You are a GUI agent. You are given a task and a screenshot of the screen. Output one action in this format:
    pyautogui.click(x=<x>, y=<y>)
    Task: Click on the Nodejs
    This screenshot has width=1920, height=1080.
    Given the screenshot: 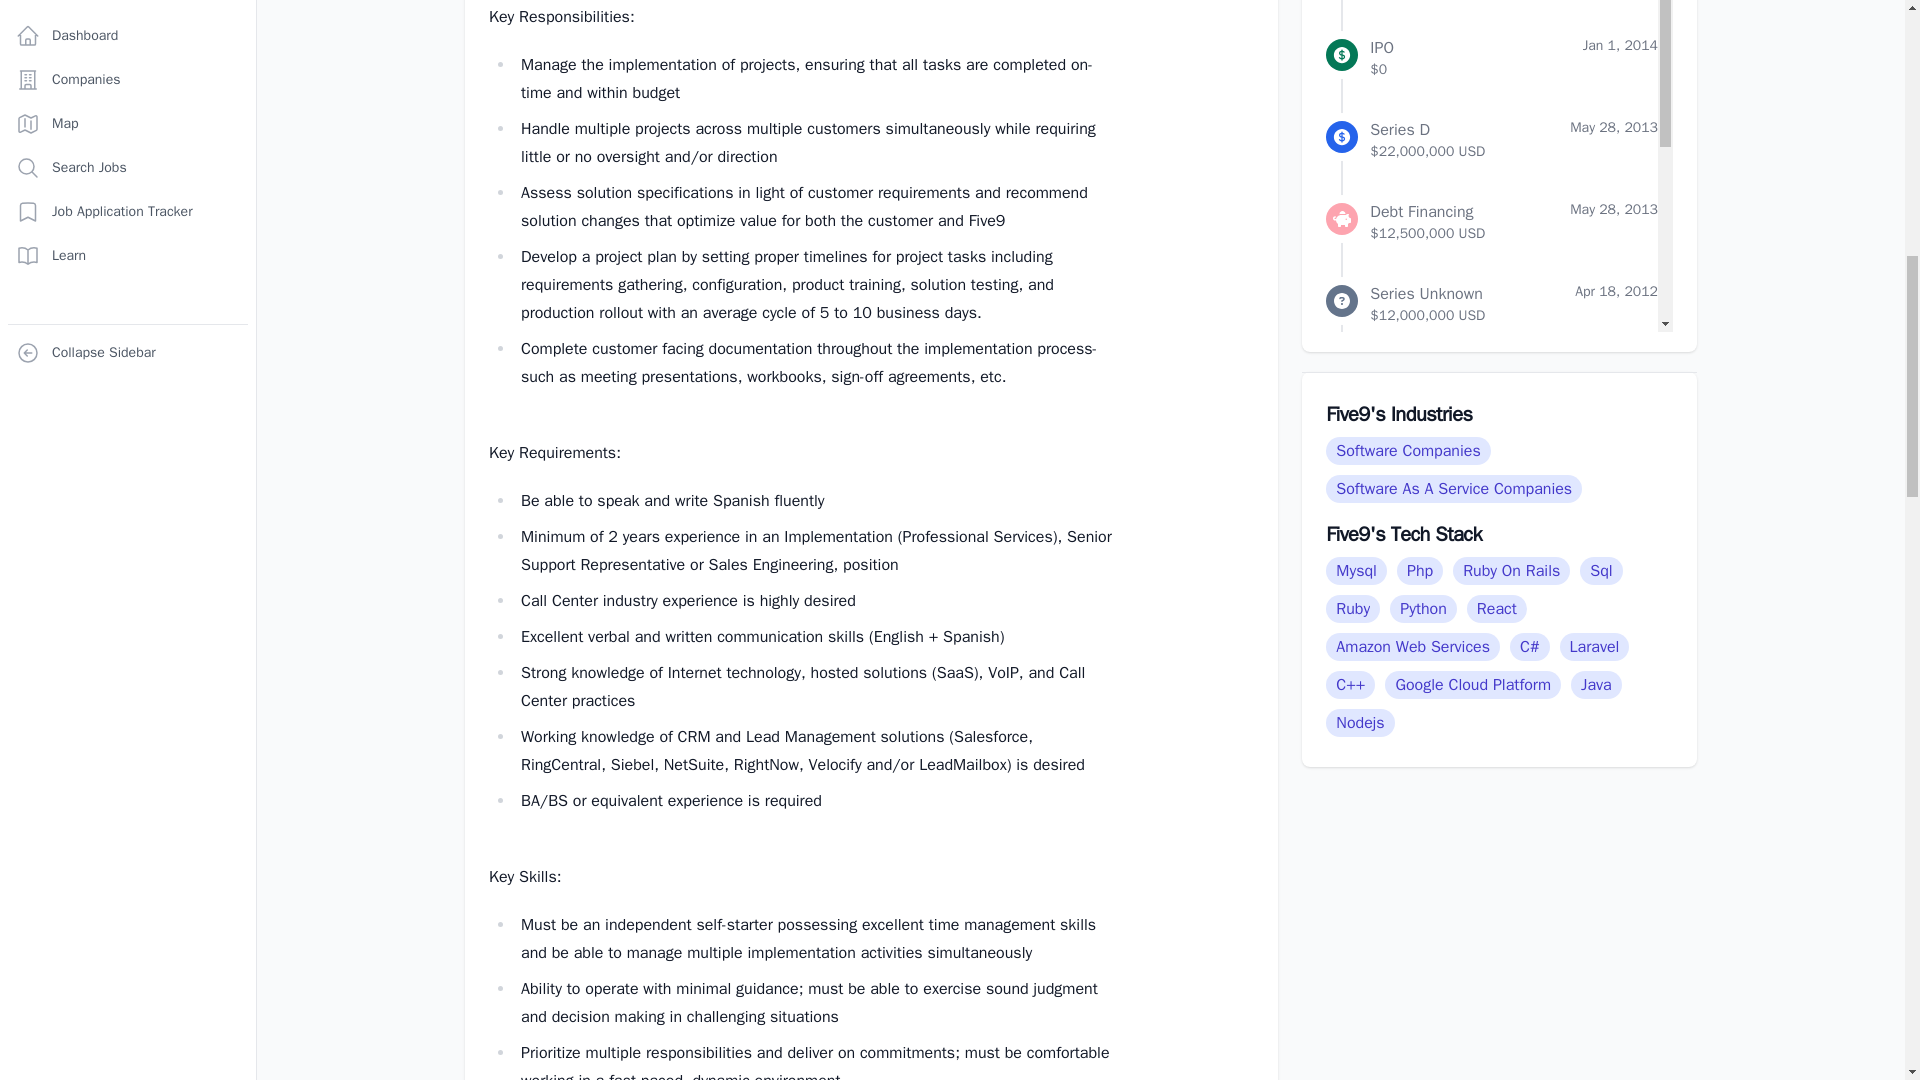 What is the action you would take?
    pyautogui.click(x=1364, y=722)
    